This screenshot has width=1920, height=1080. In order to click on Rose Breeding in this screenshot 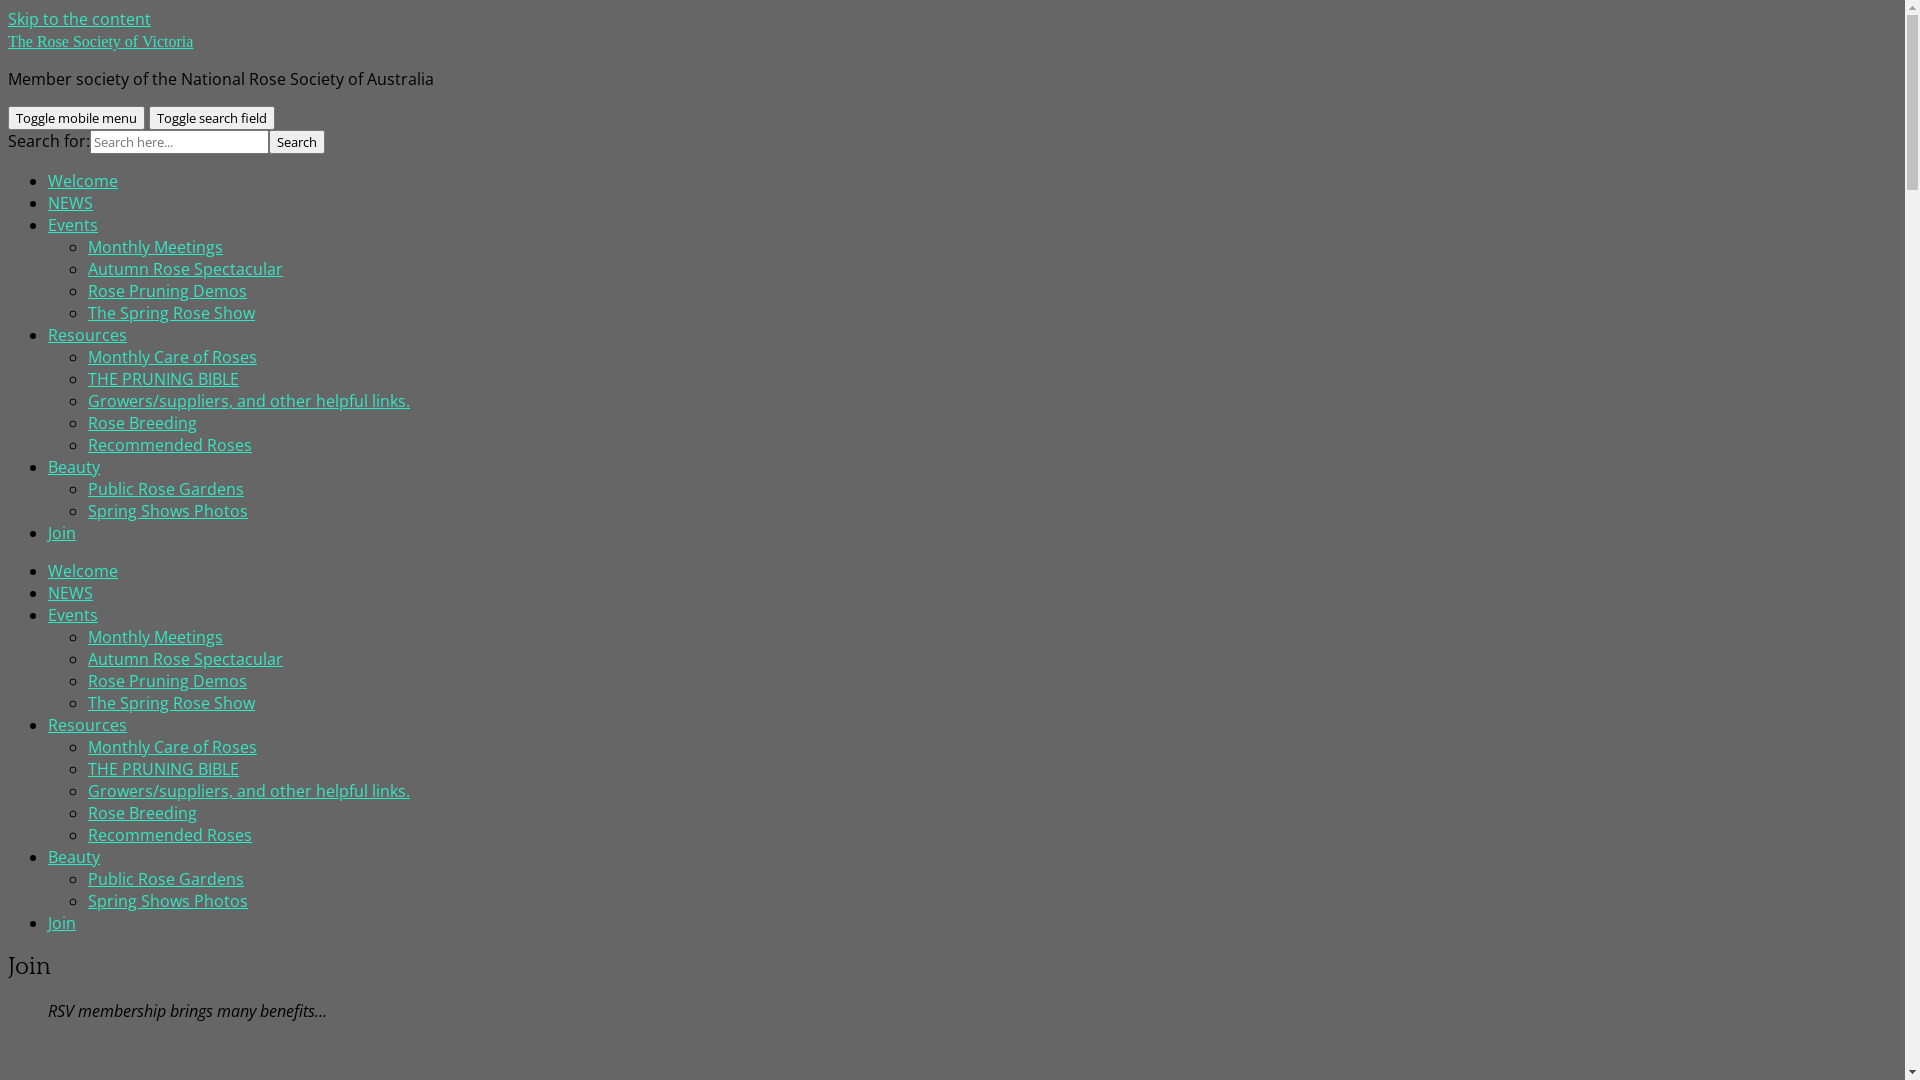, I will do `click(142, 423)`.